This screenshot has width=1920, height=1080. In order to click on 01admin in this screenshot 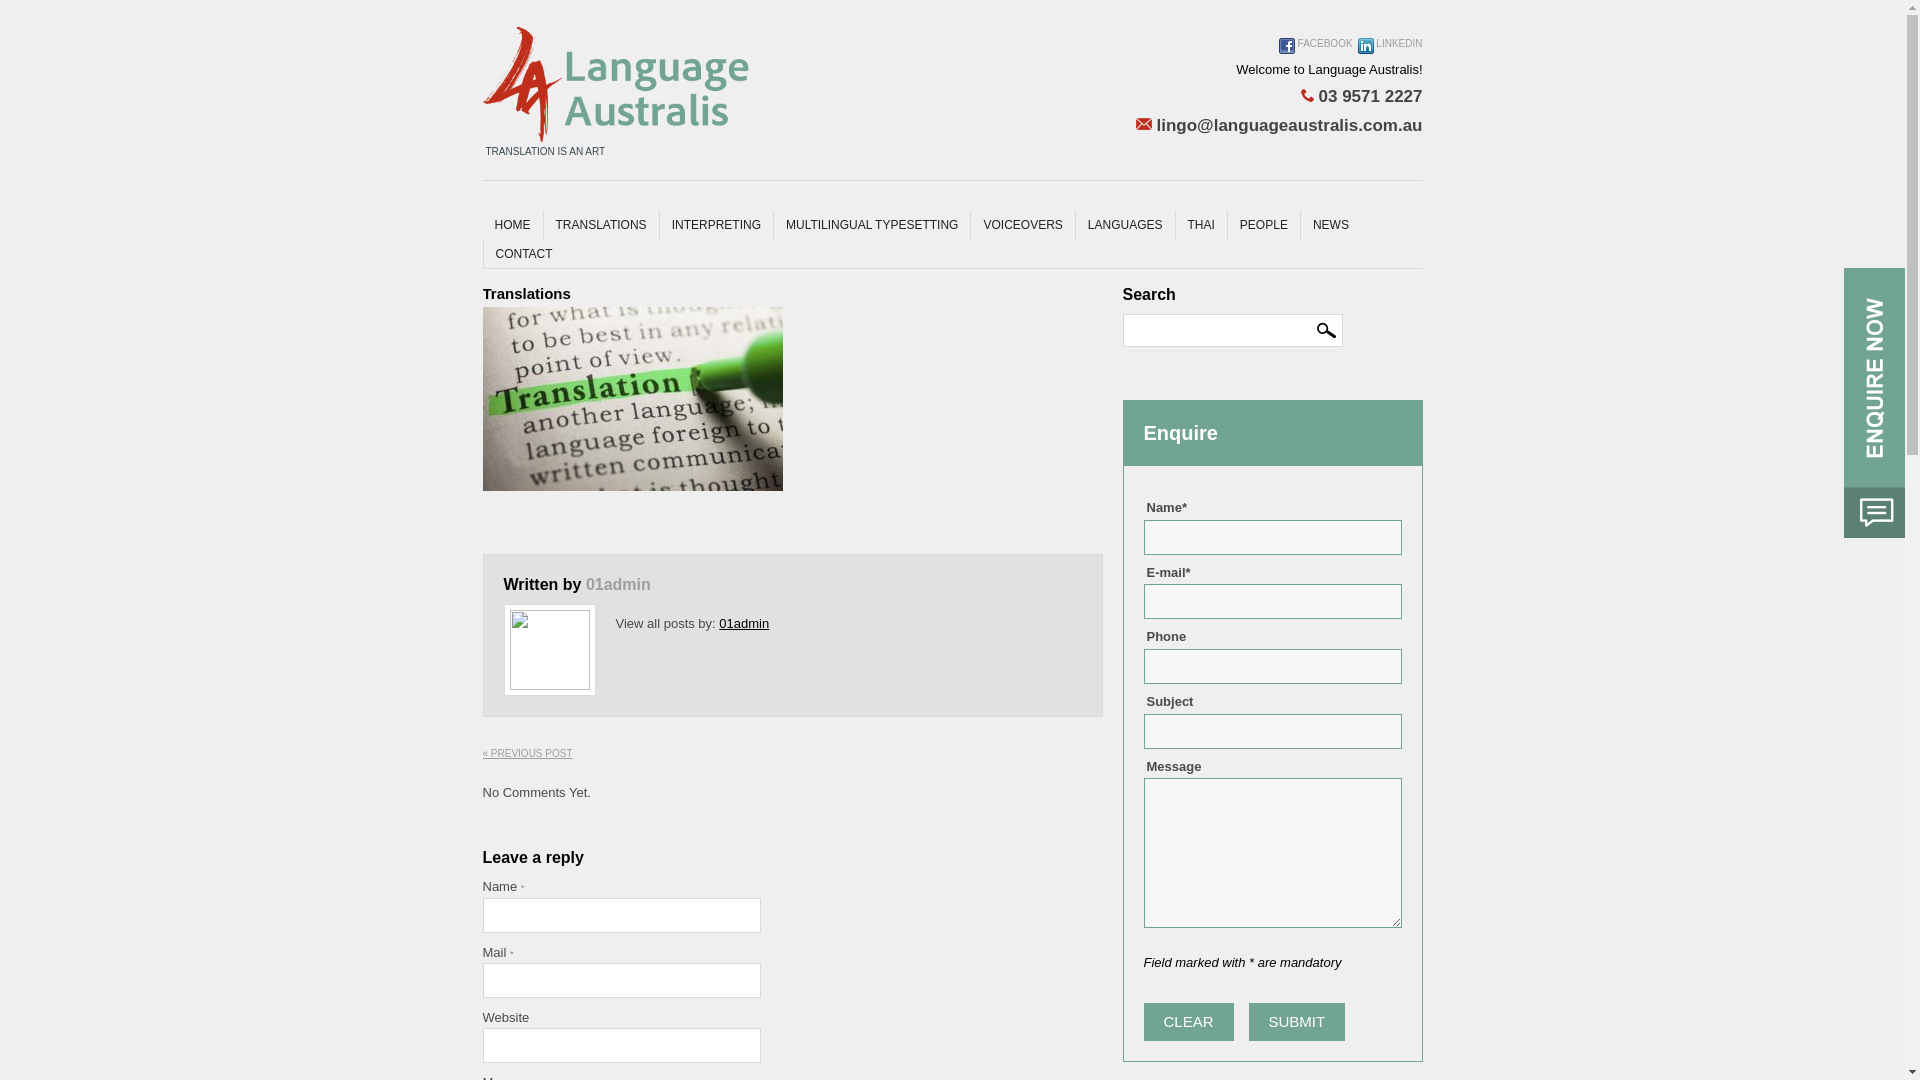, I will do `click(744, 624)`.